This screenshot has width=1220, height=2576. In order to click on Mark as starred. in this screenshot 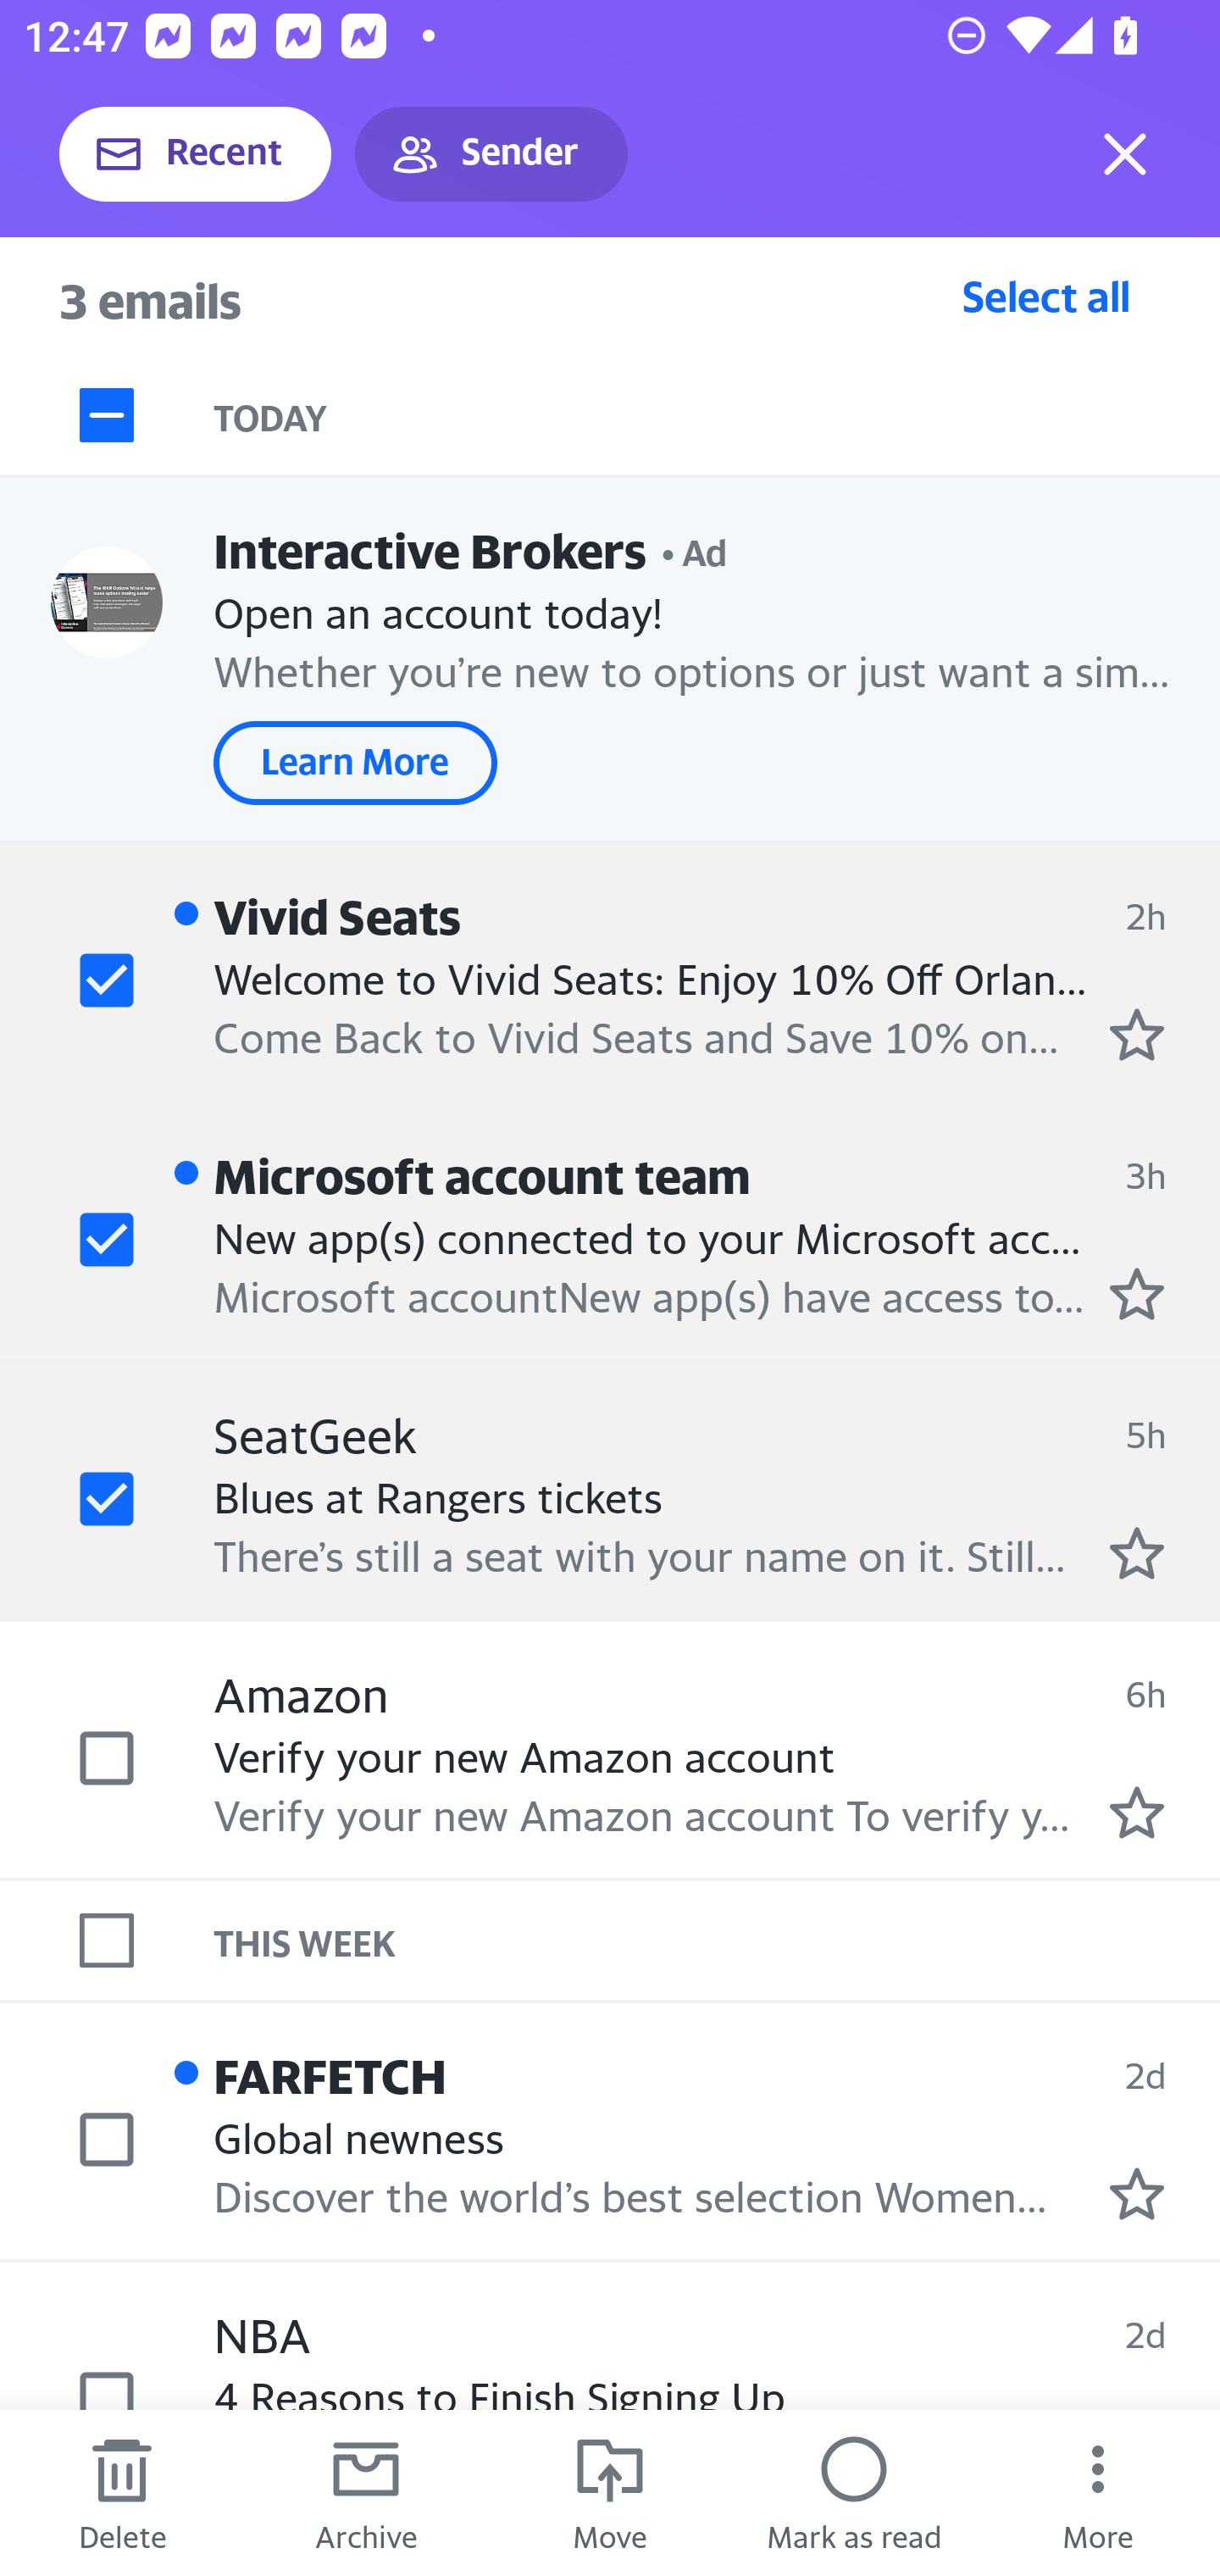, I will do `click(1137, 2193)`.